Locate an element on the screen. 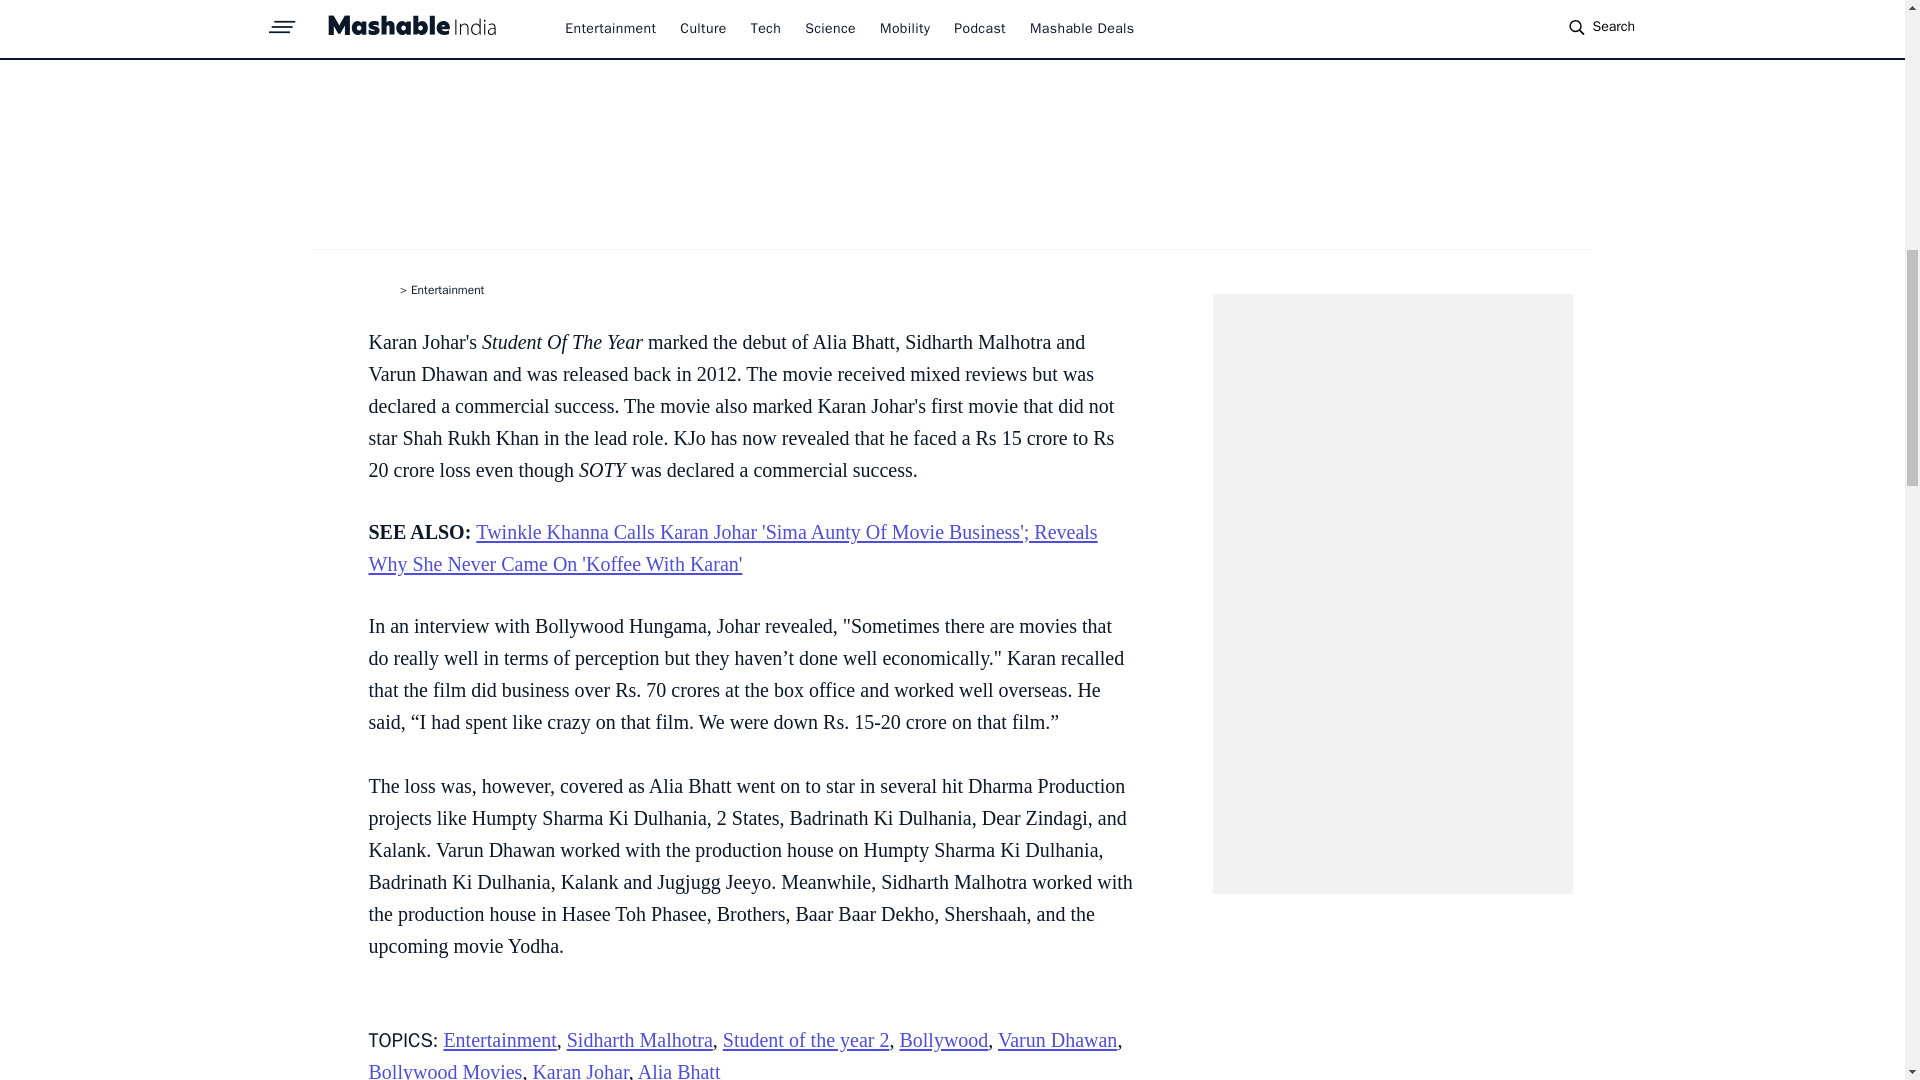 Image resolution: width=1920 pixels, height=1080 pixels. Bollywood Movies is located at coordinates (445, 1070).